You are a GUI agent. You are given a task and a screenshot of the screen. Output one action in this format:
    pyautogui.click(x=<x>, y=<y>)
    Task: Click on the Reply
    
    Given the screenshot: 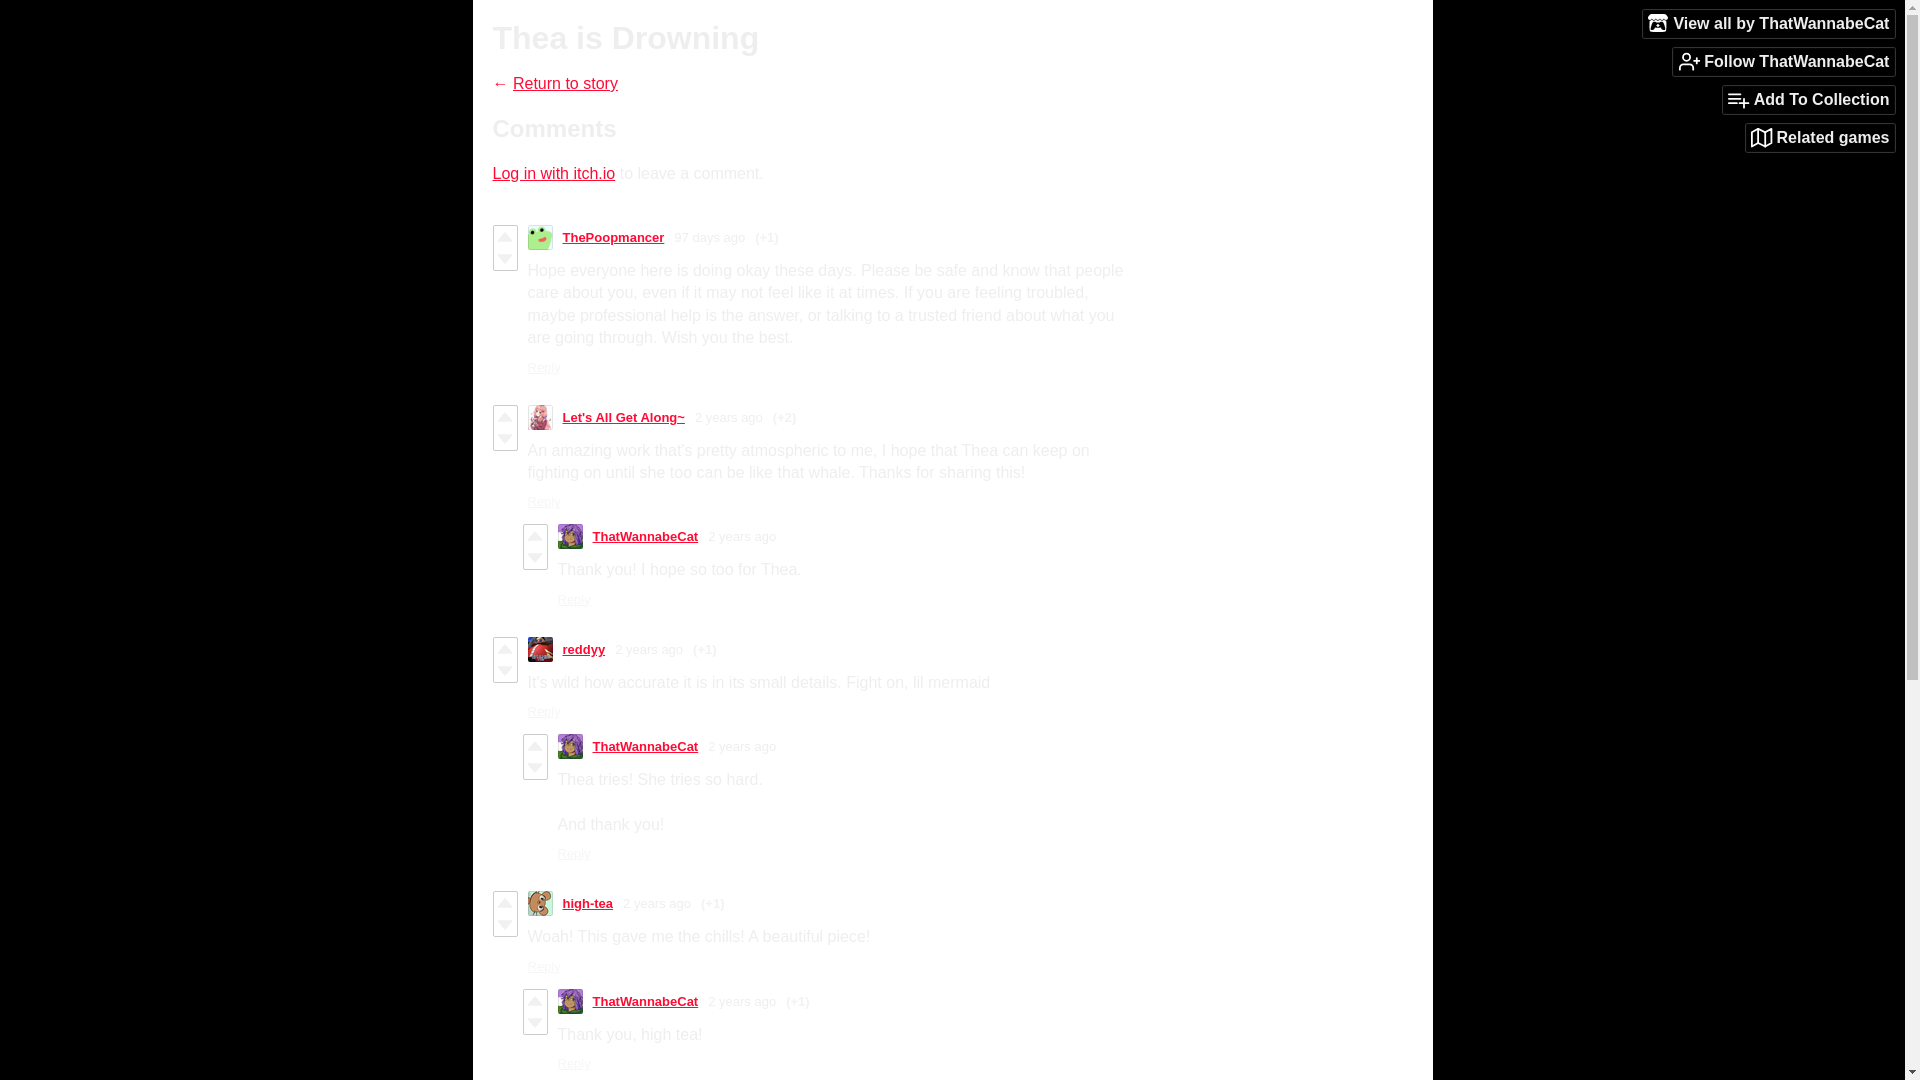 What is the action you would take?
    pyautogui.click(x=574, y=852)
    